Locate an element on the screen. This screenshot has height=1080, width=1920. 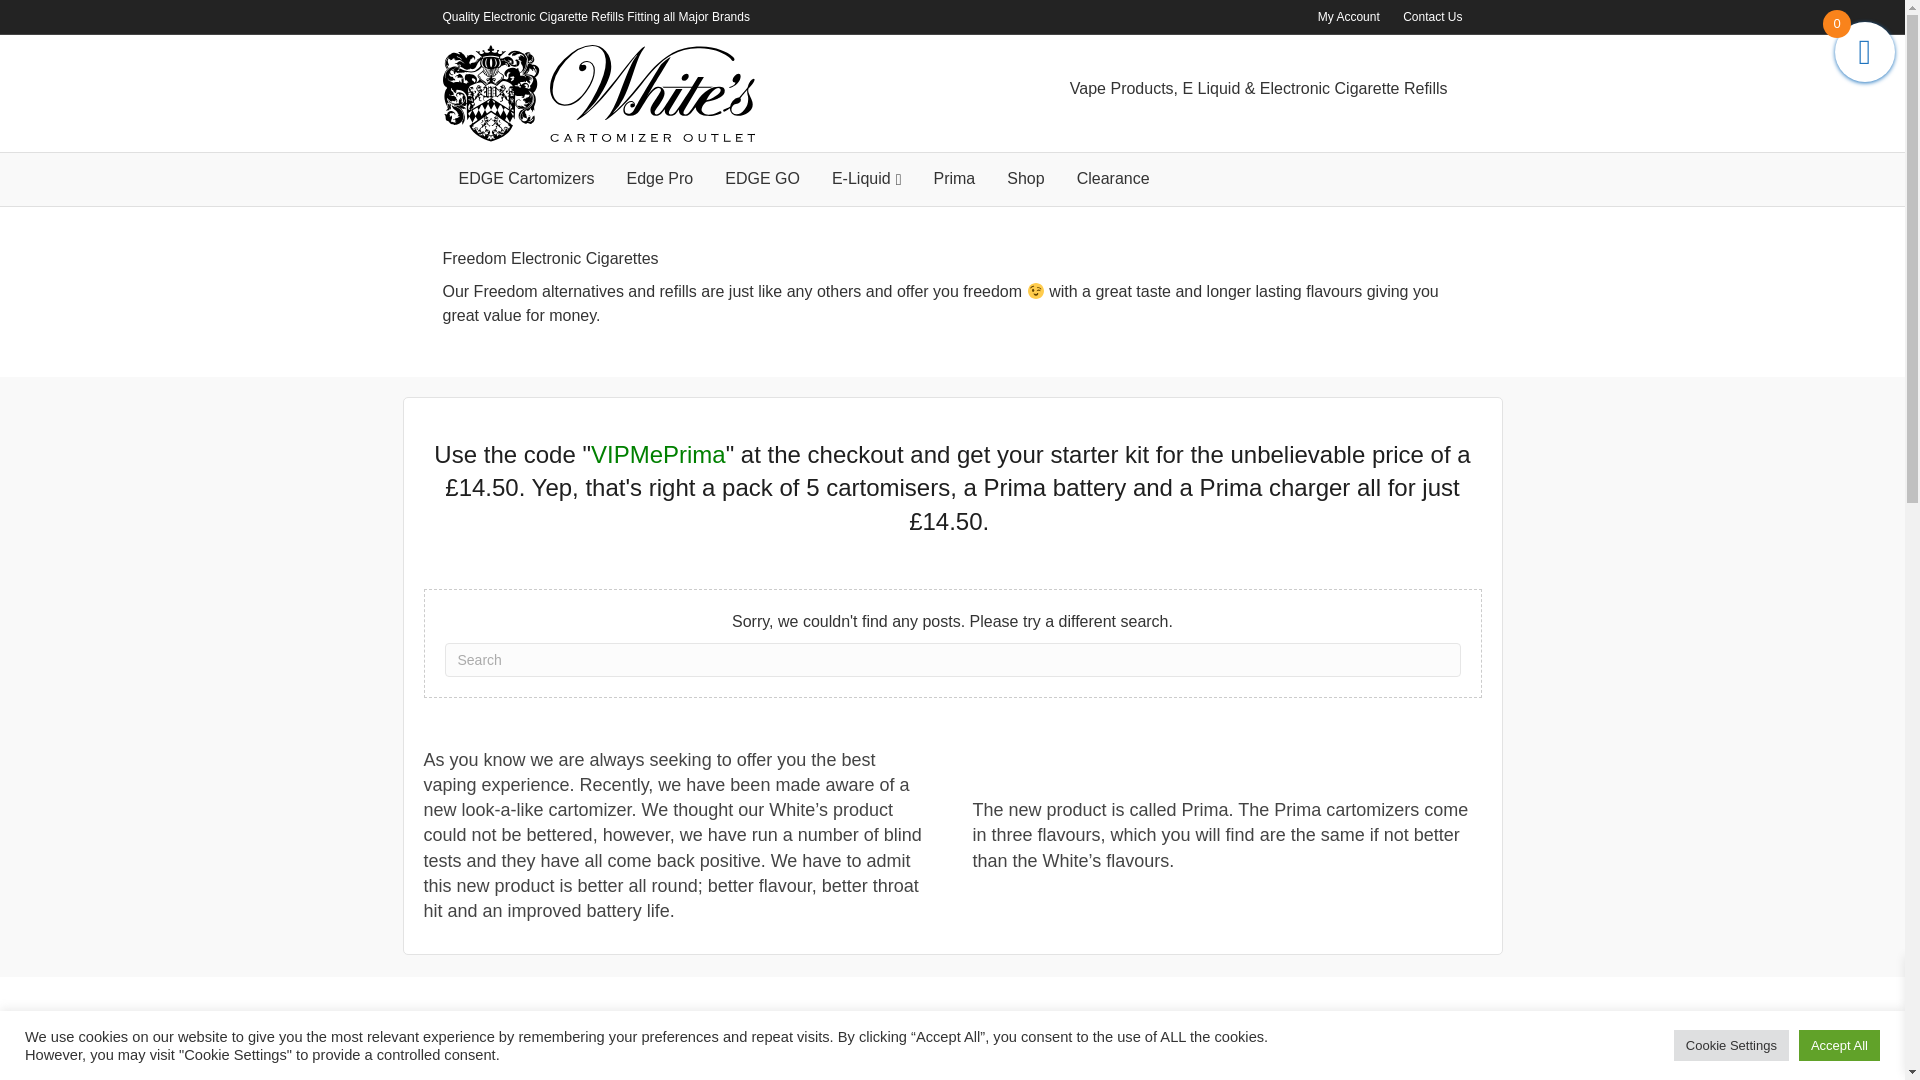
E-Liquid is located at coordinates (866, 180).